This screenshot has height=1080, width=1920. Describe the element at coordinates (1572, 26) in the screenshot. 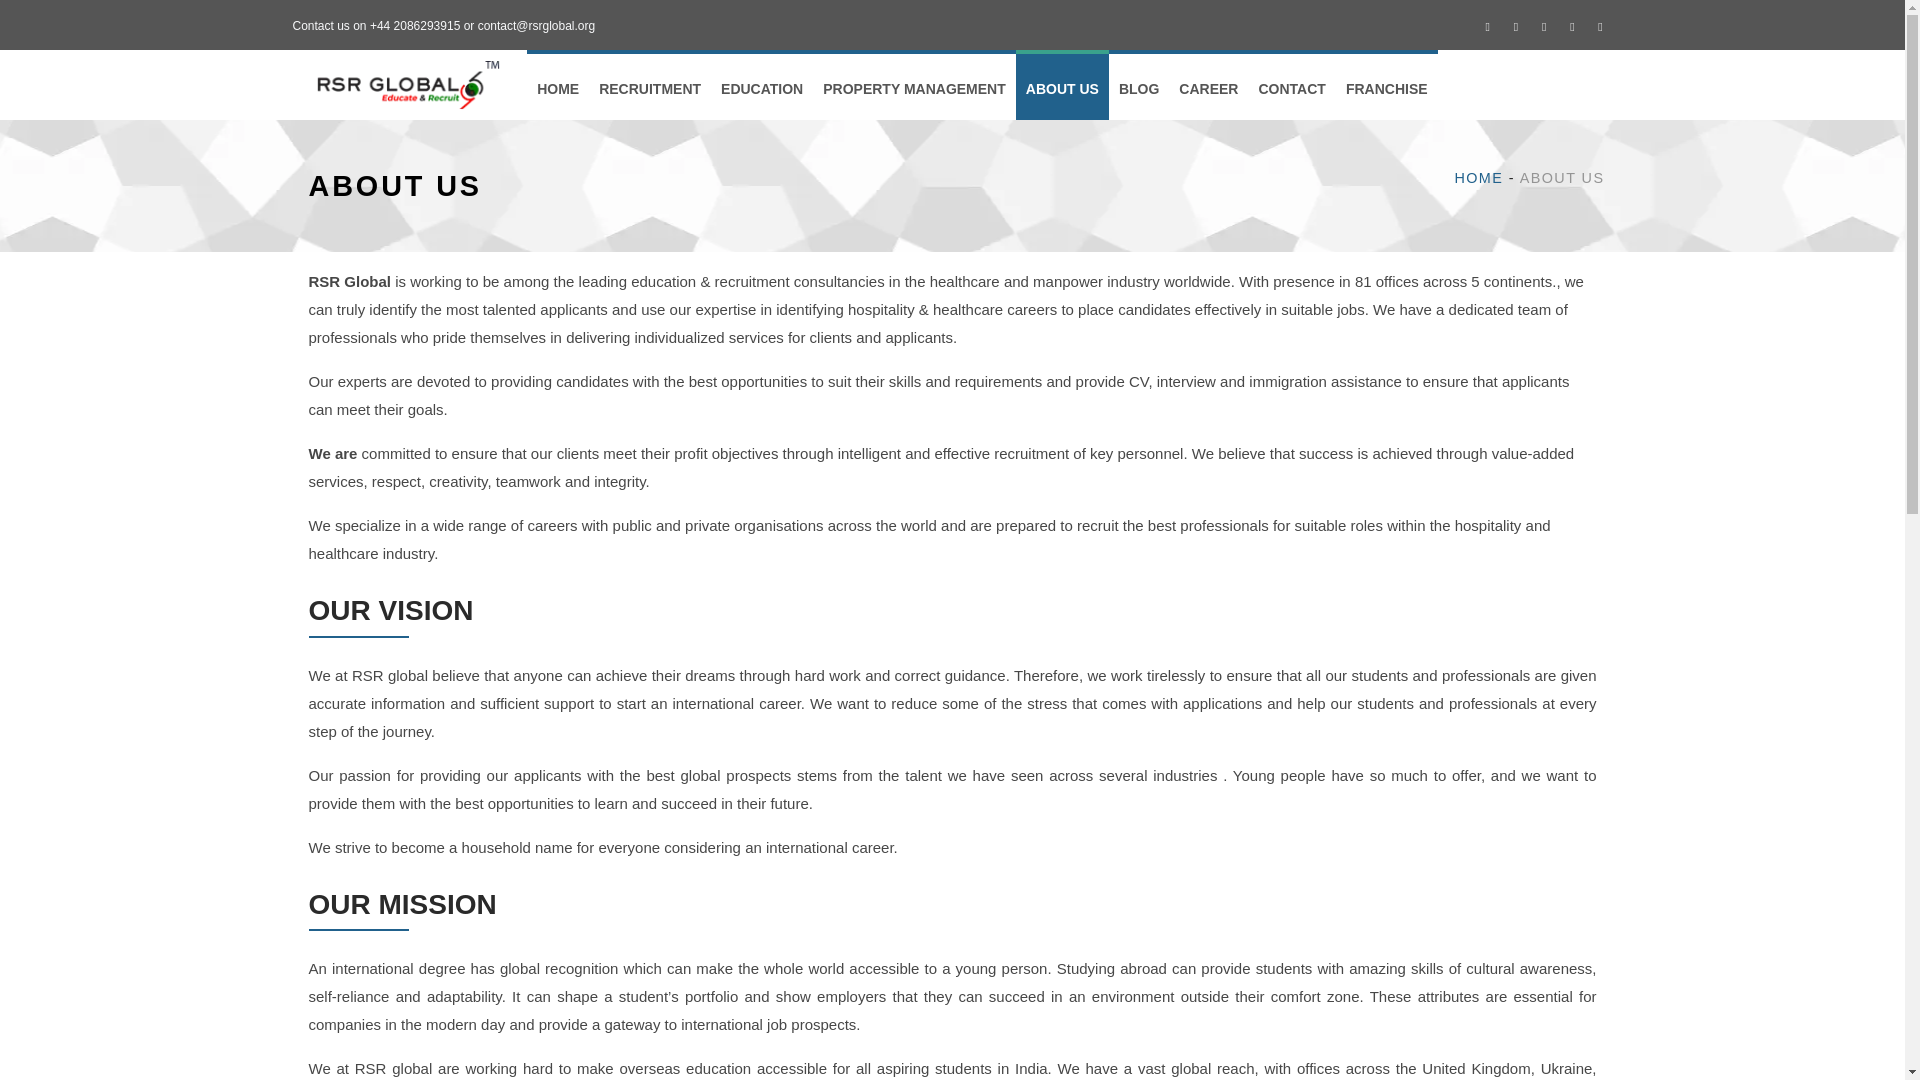

I see `Linkedin` at that location.